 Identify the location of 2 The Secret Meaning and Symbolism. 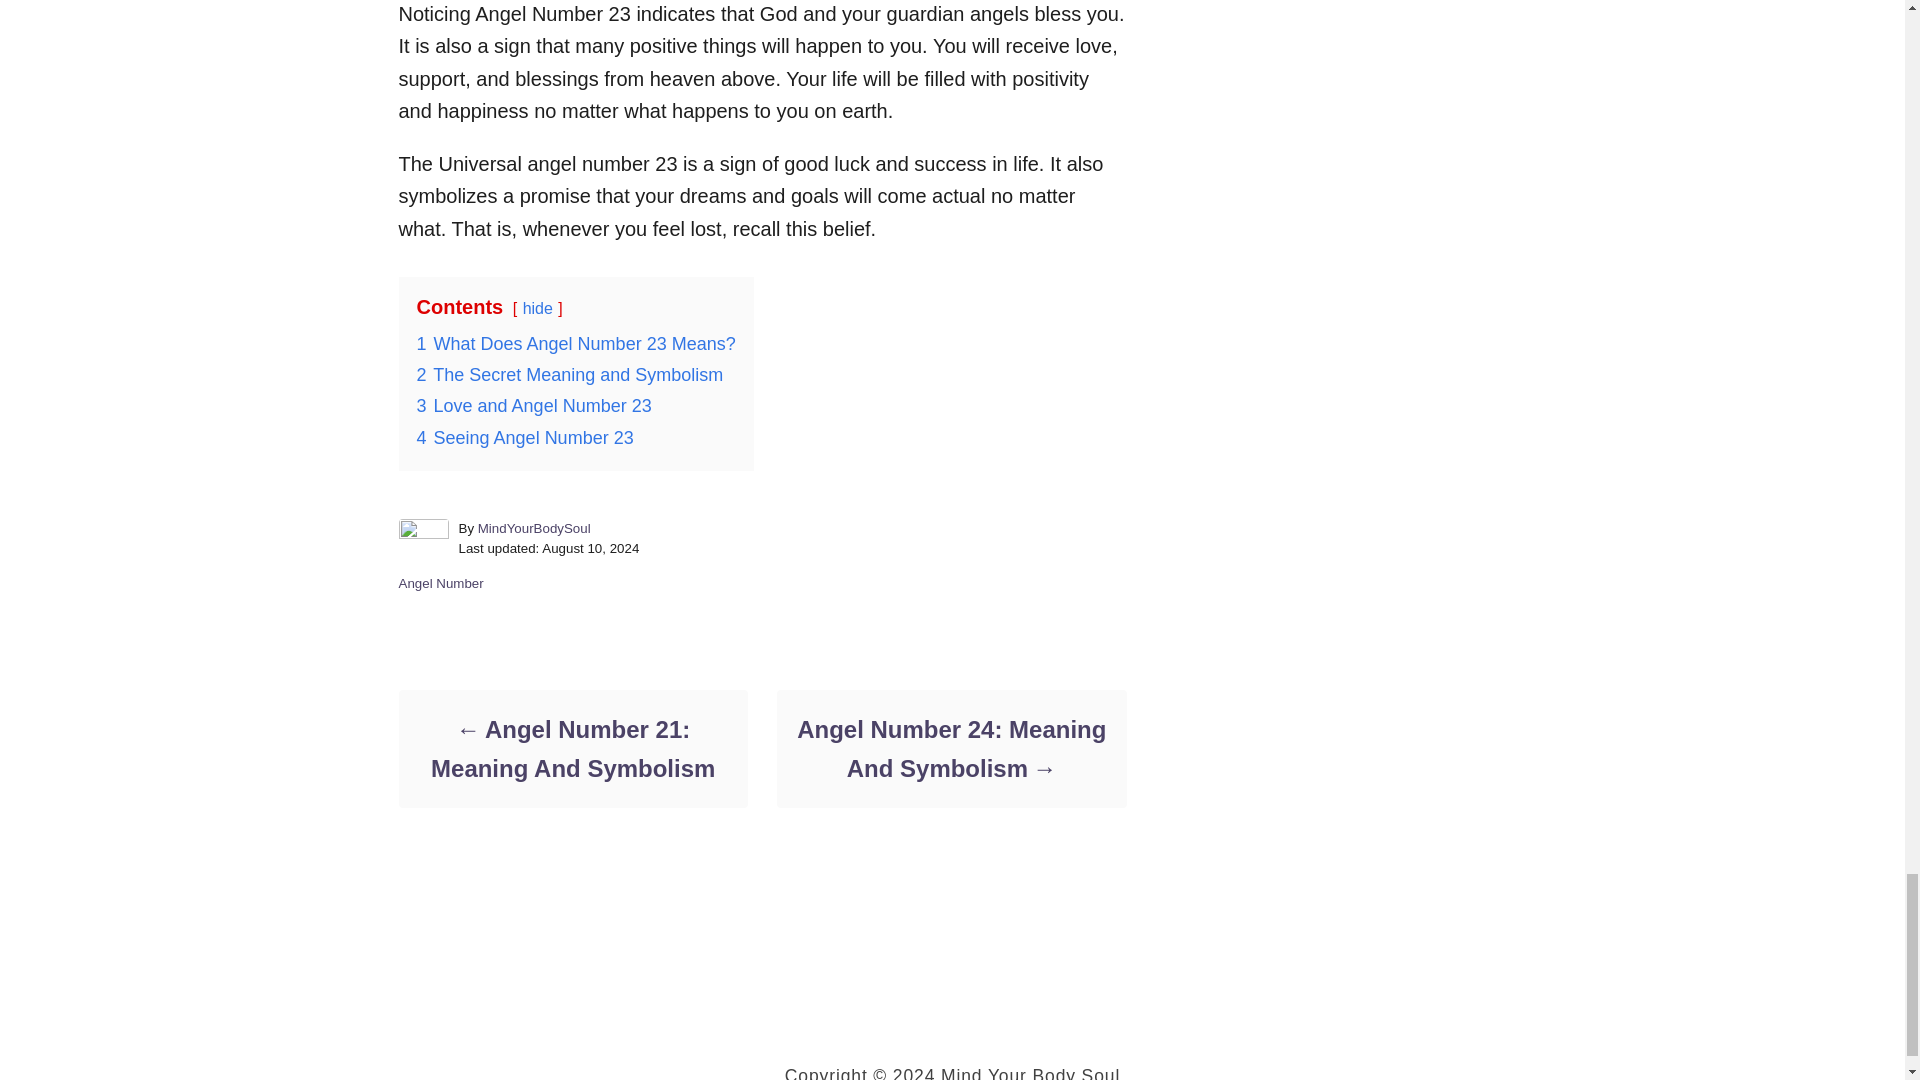
(570, 374).